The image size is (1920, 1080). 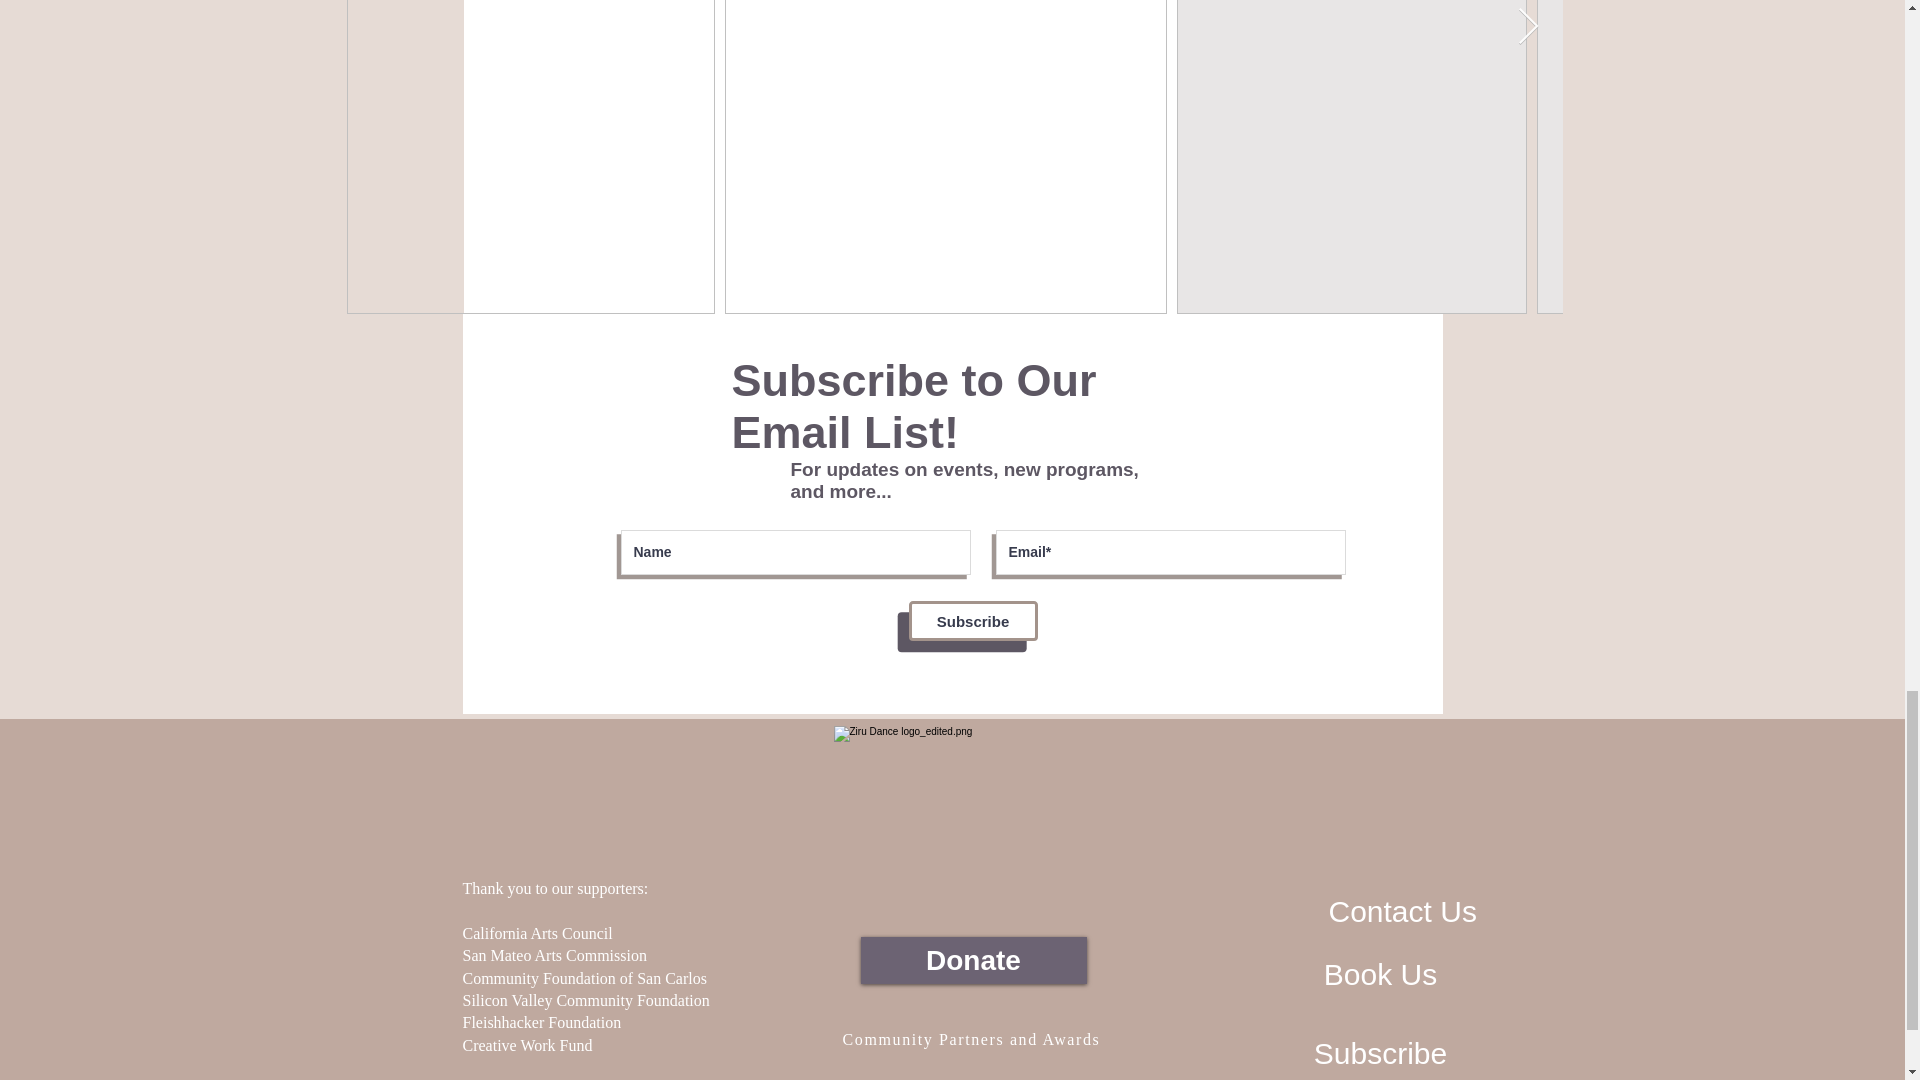 I want to click on Subscribe, so click(x=972, y=620).